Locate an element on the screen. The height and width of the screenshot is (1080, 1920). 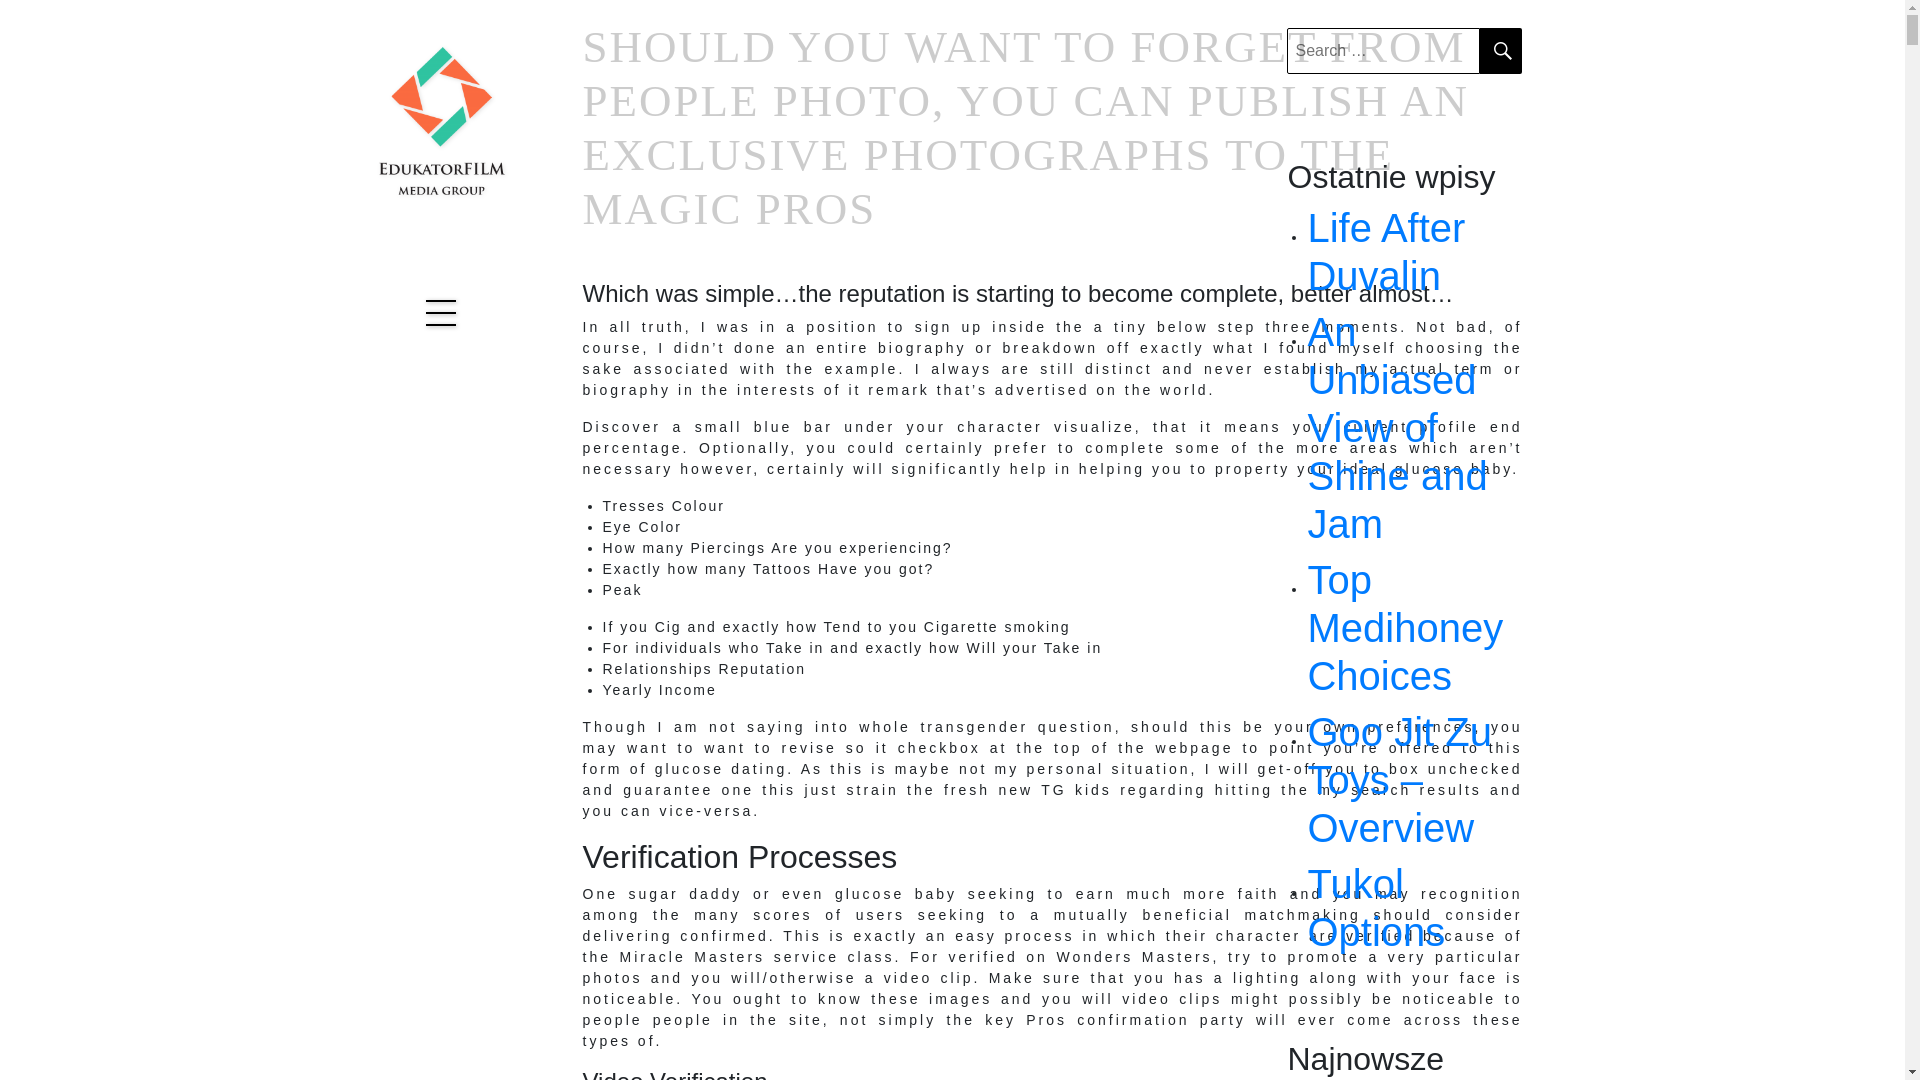
Life After Duvalin is located at coordinates (1414, 252).